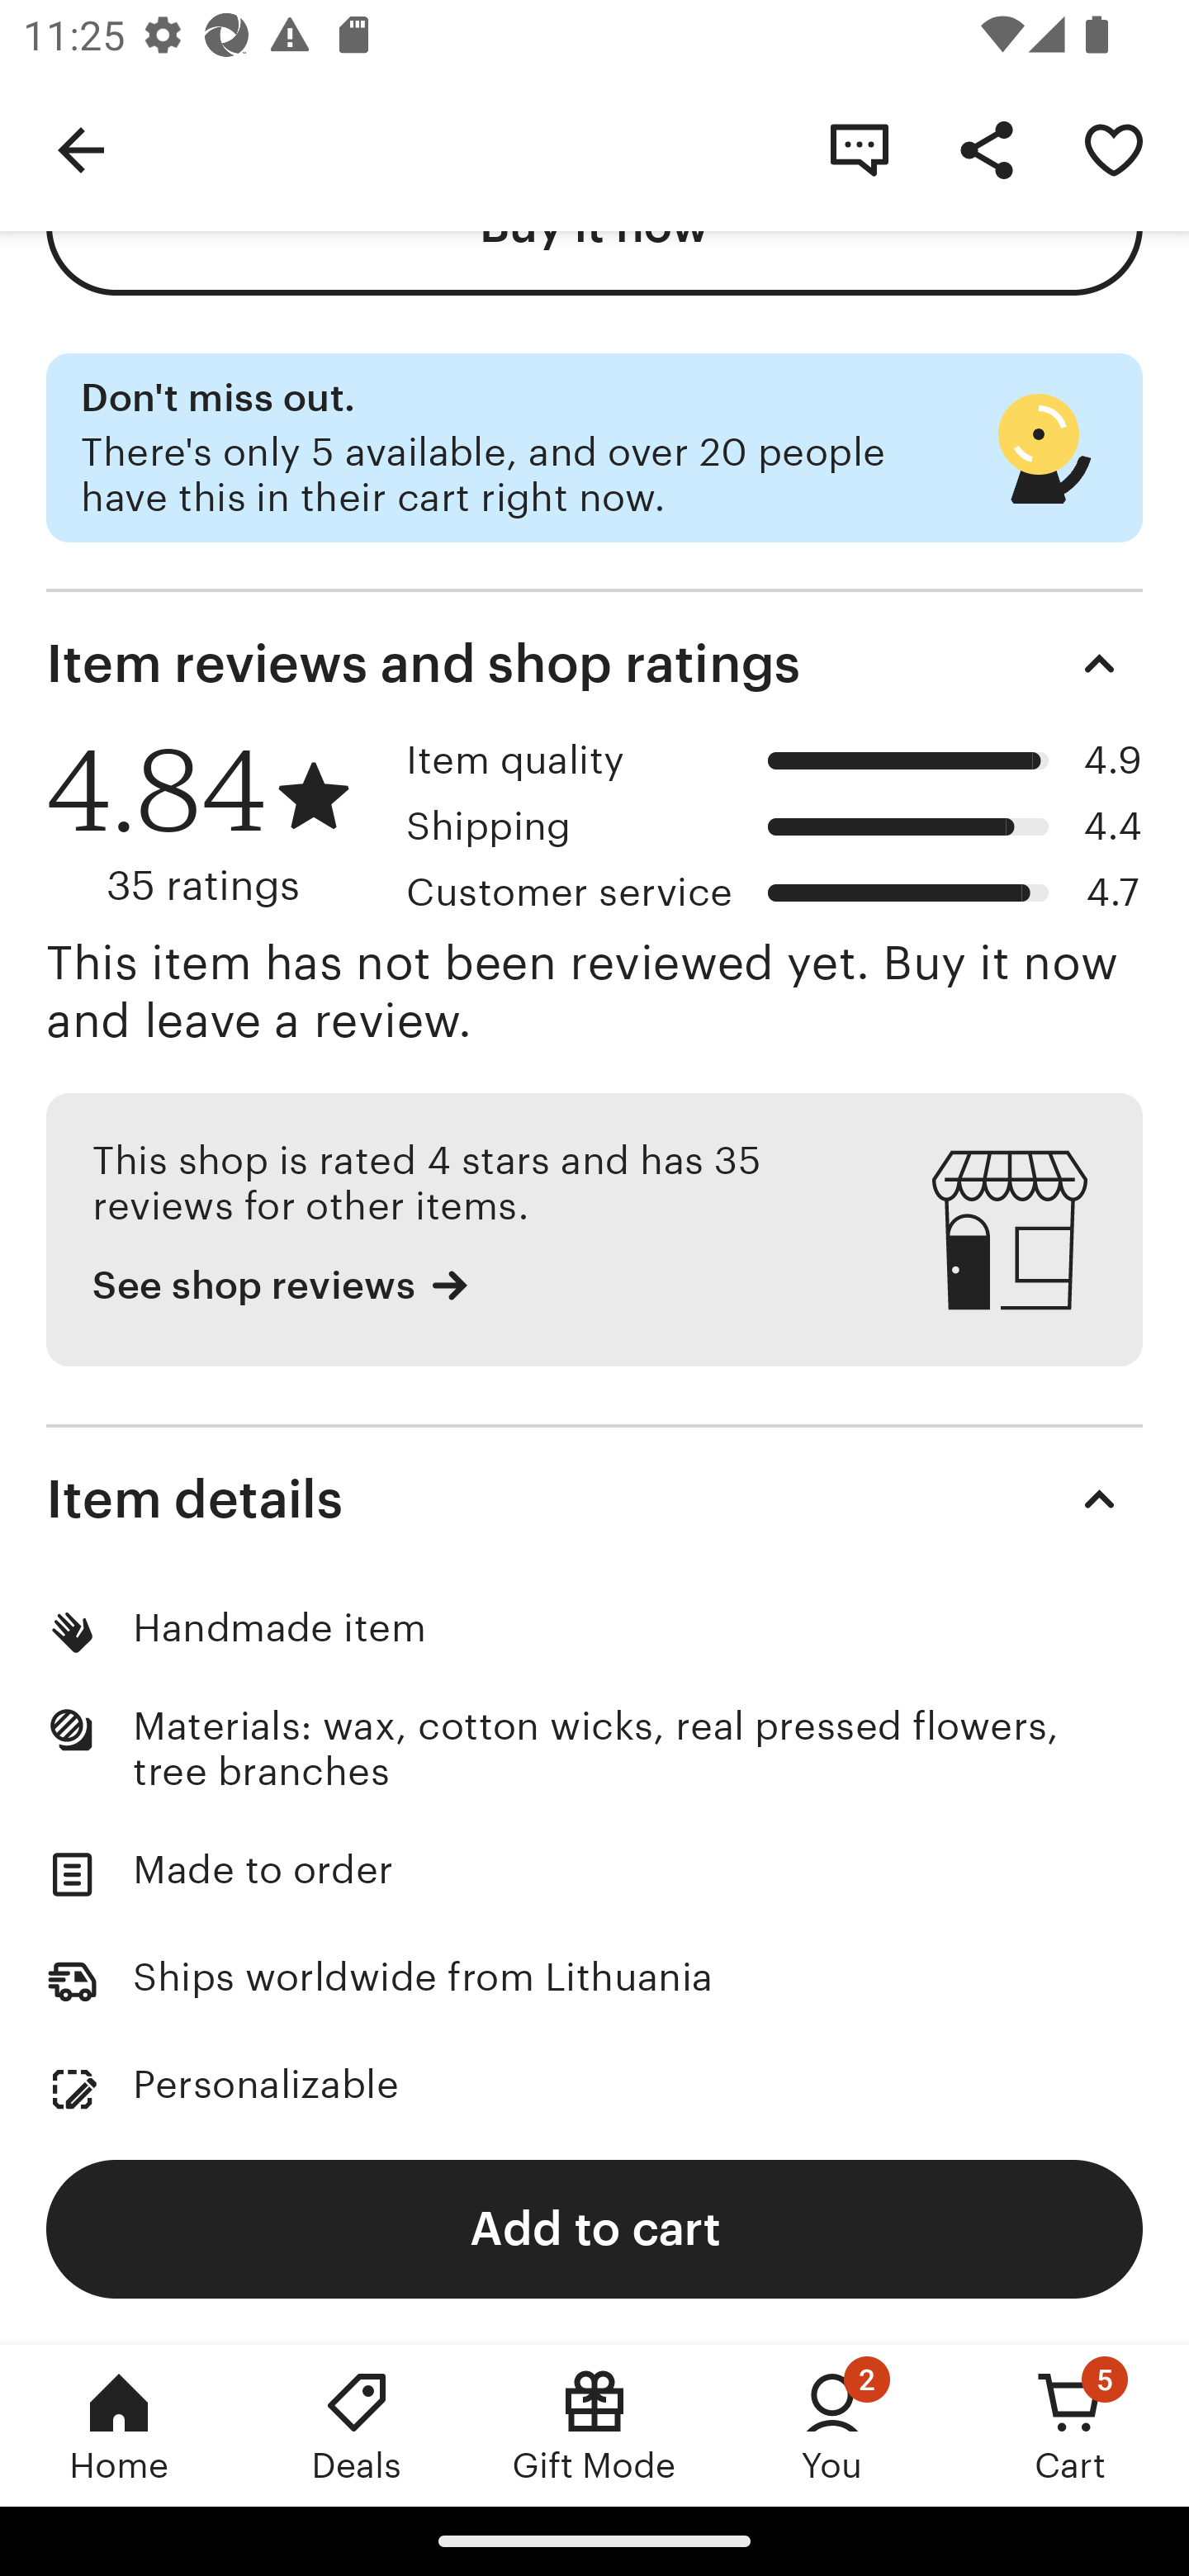  What do you see at coordinates (594, 2425) in the screenshot?
I see `Gift Mode` at bounding box center [594, 2425].